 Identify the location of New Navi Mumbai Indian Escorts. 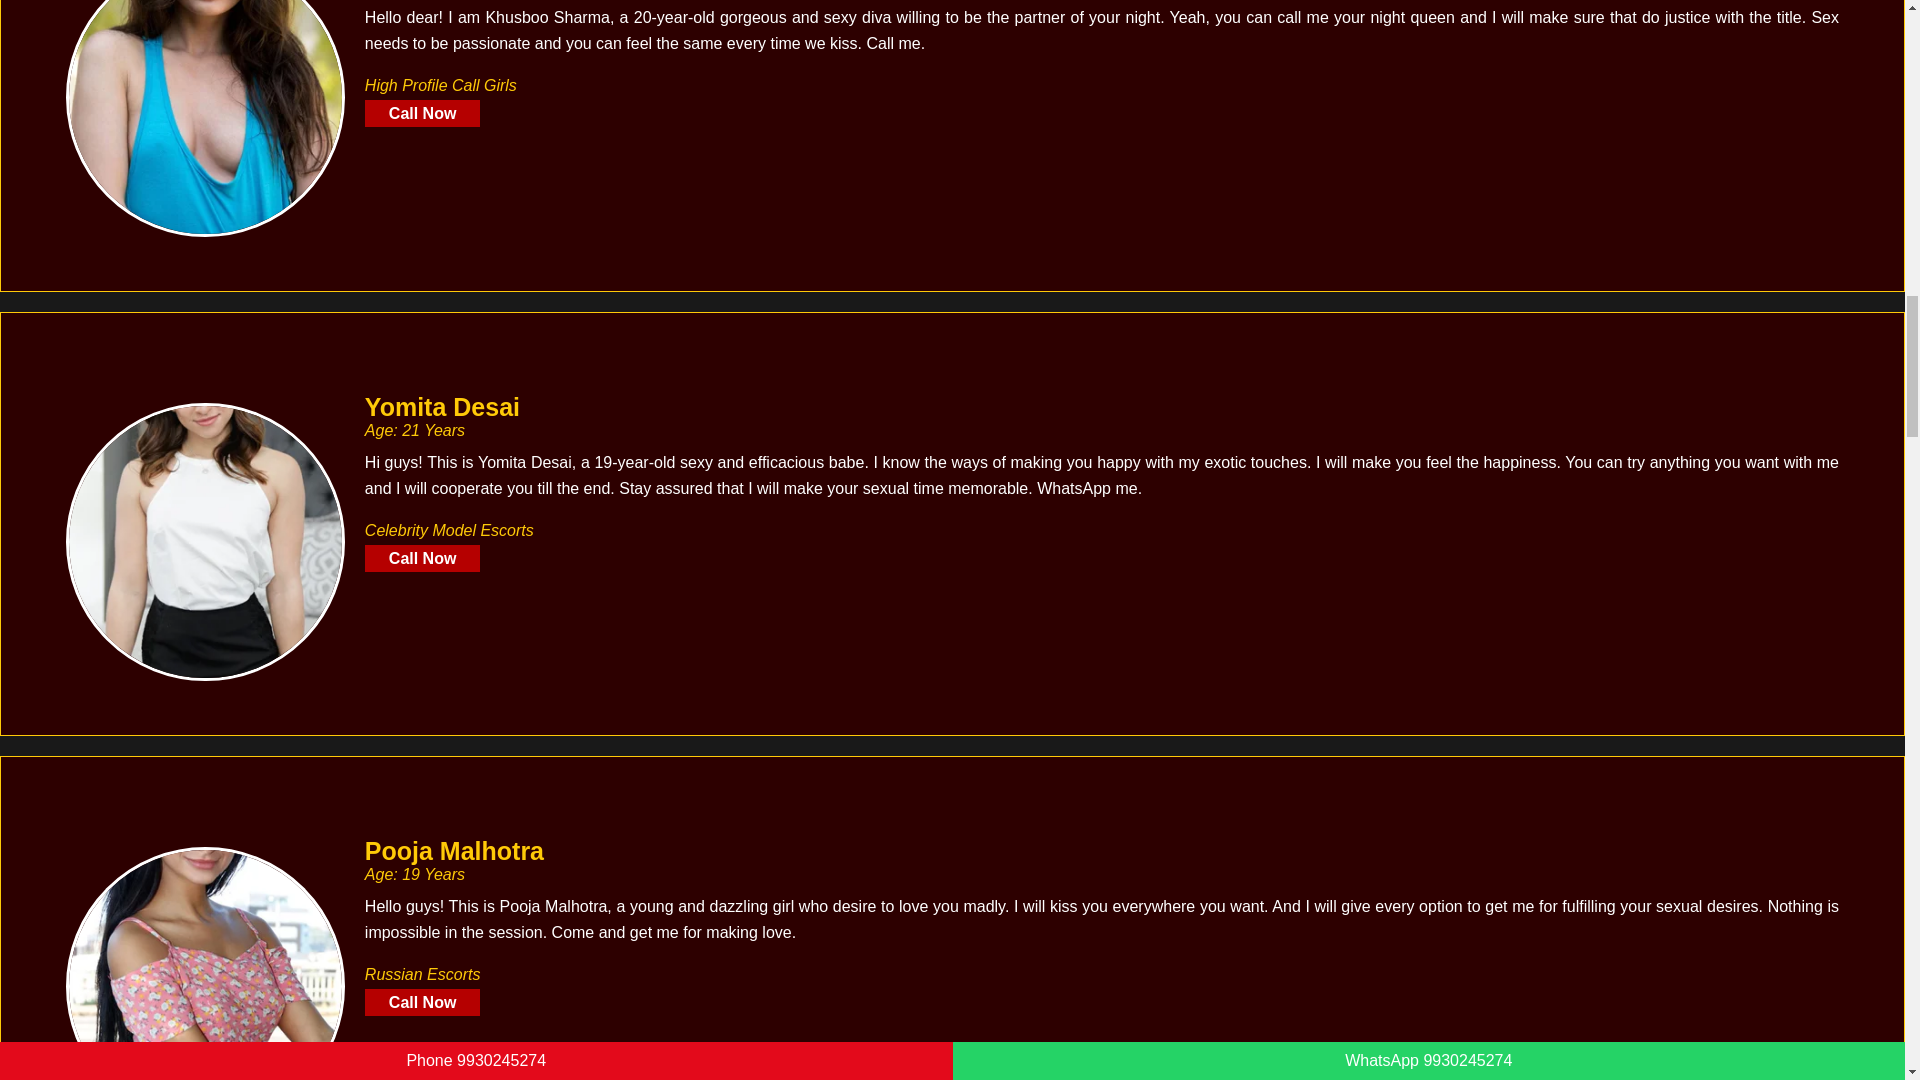
(205, 963).